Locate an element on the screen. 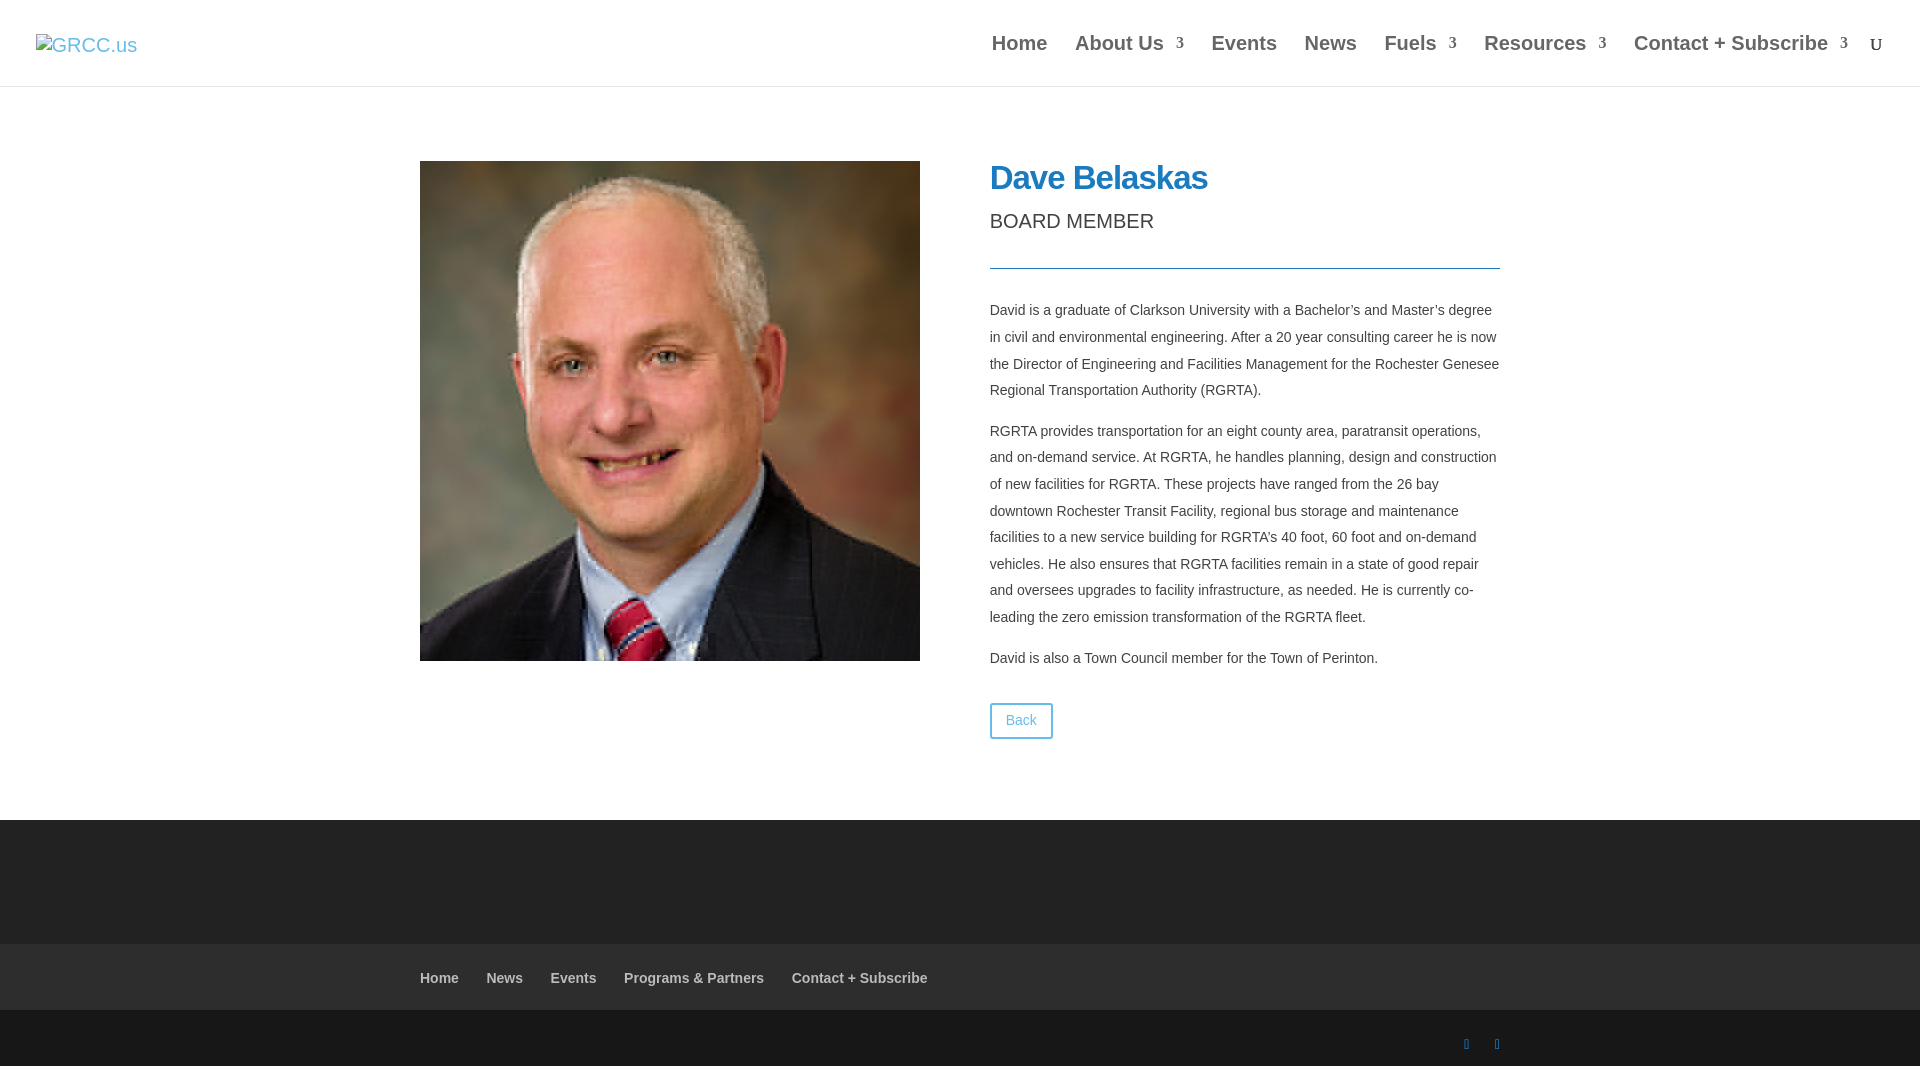  Home is located at coordinates (1020, 60).